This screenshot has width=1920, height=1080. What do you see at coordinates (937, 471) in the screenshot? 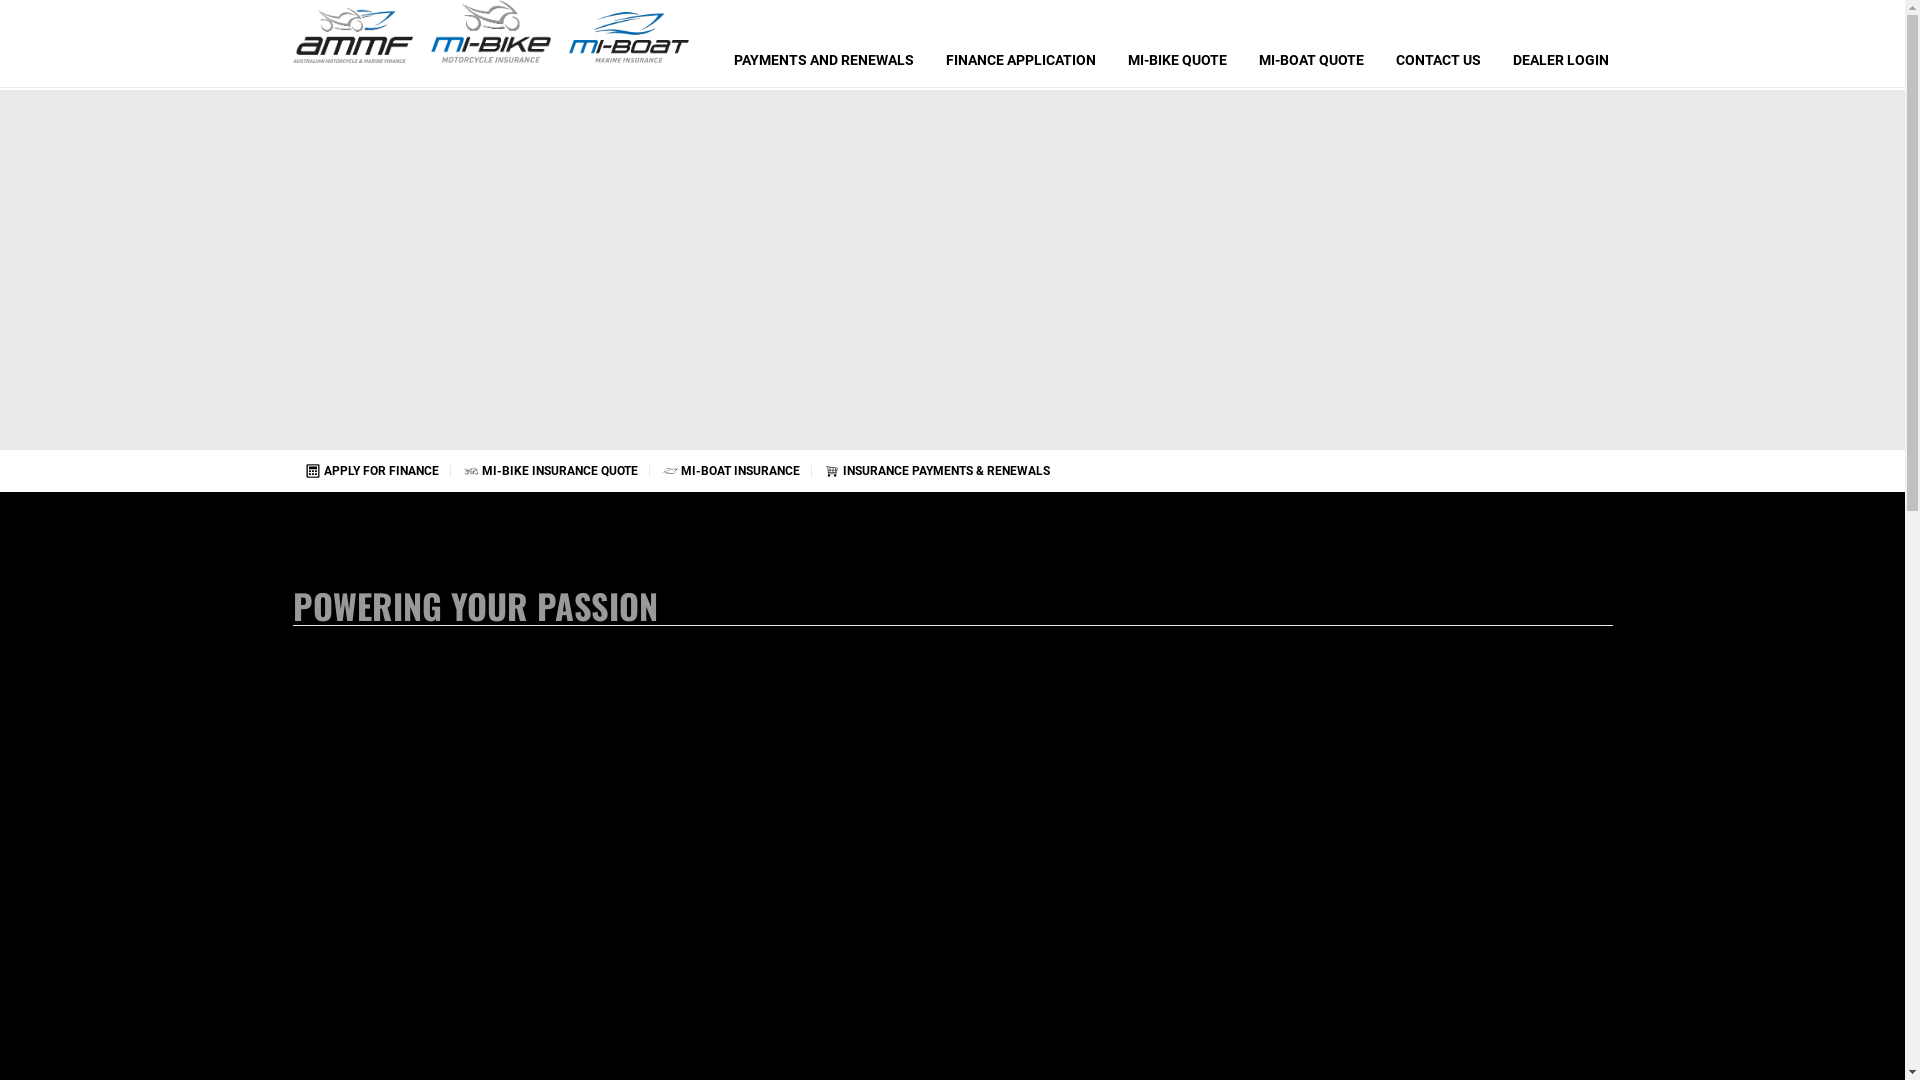
I see `INSURANCE PAYMENTS & RENEWALS` at bounding box center [937, 471].